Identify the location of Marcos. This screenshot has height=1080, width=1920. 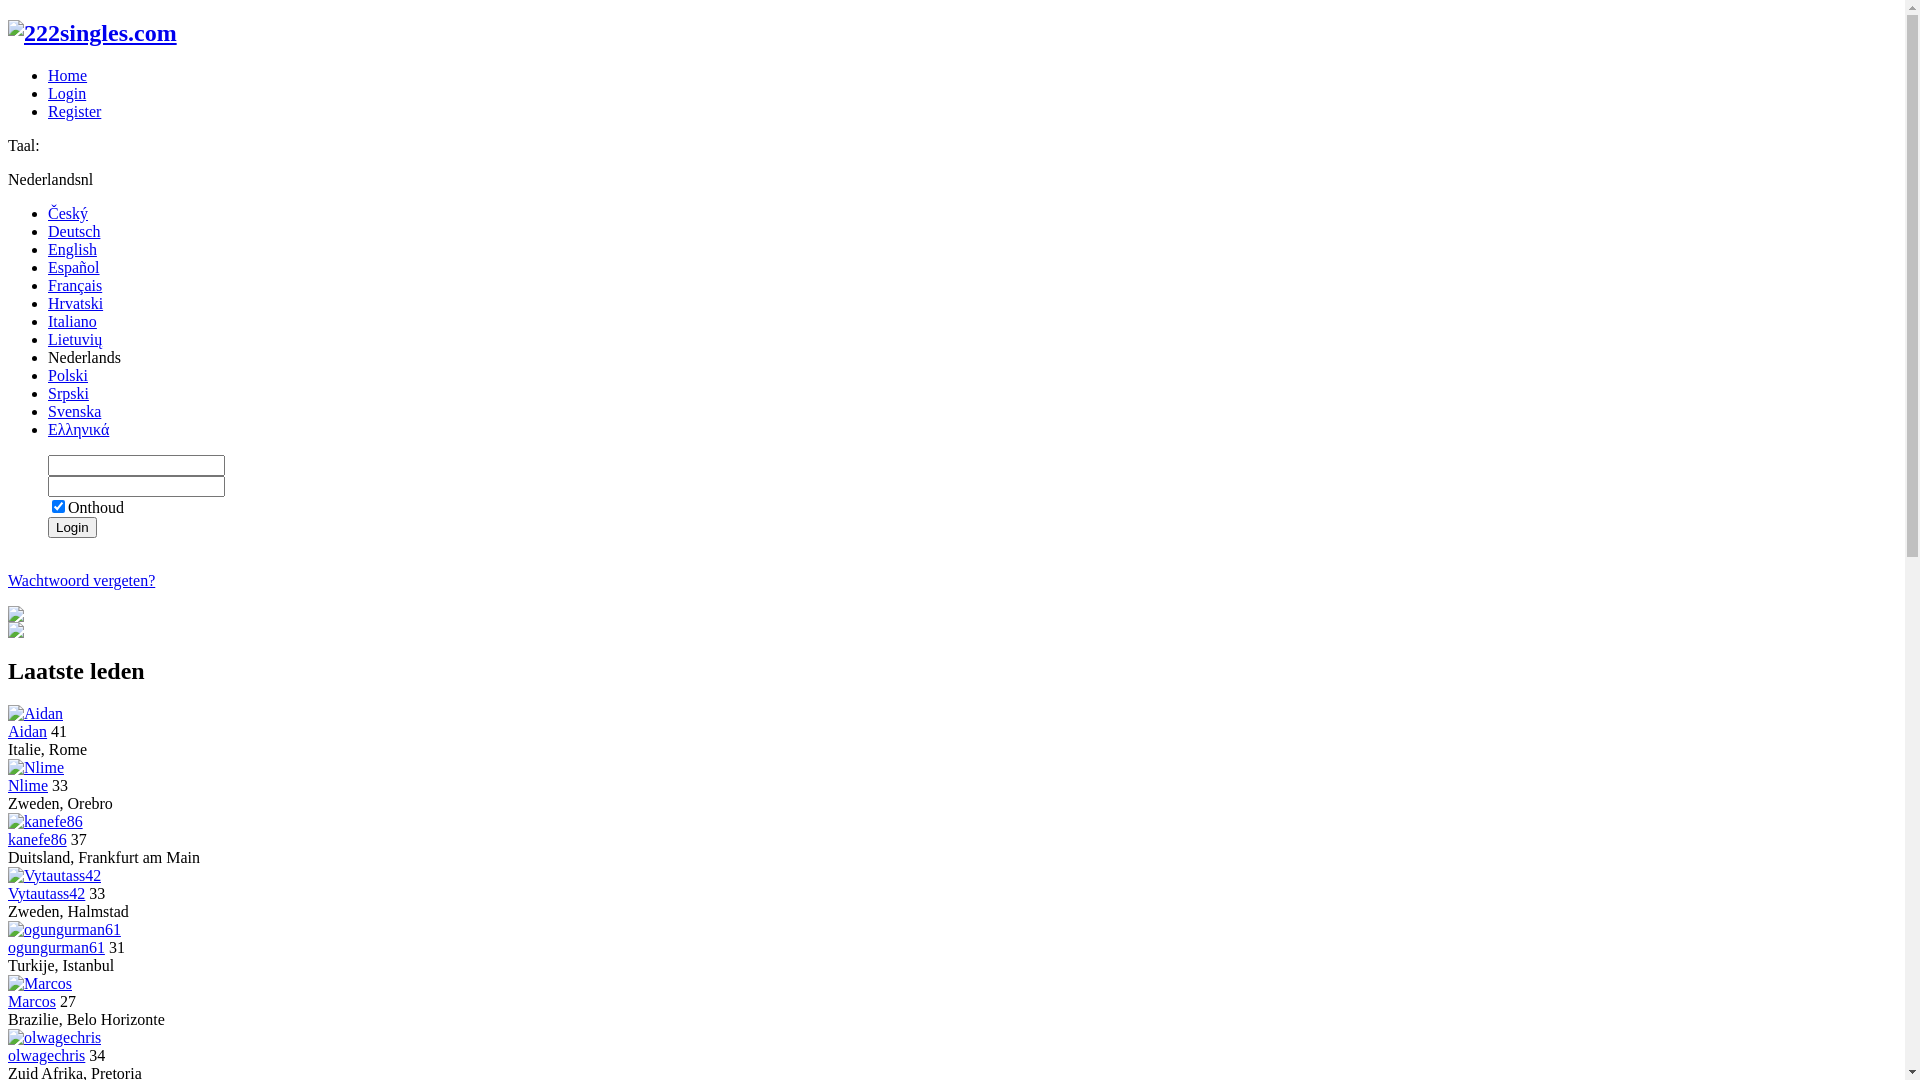
(32, 1002).